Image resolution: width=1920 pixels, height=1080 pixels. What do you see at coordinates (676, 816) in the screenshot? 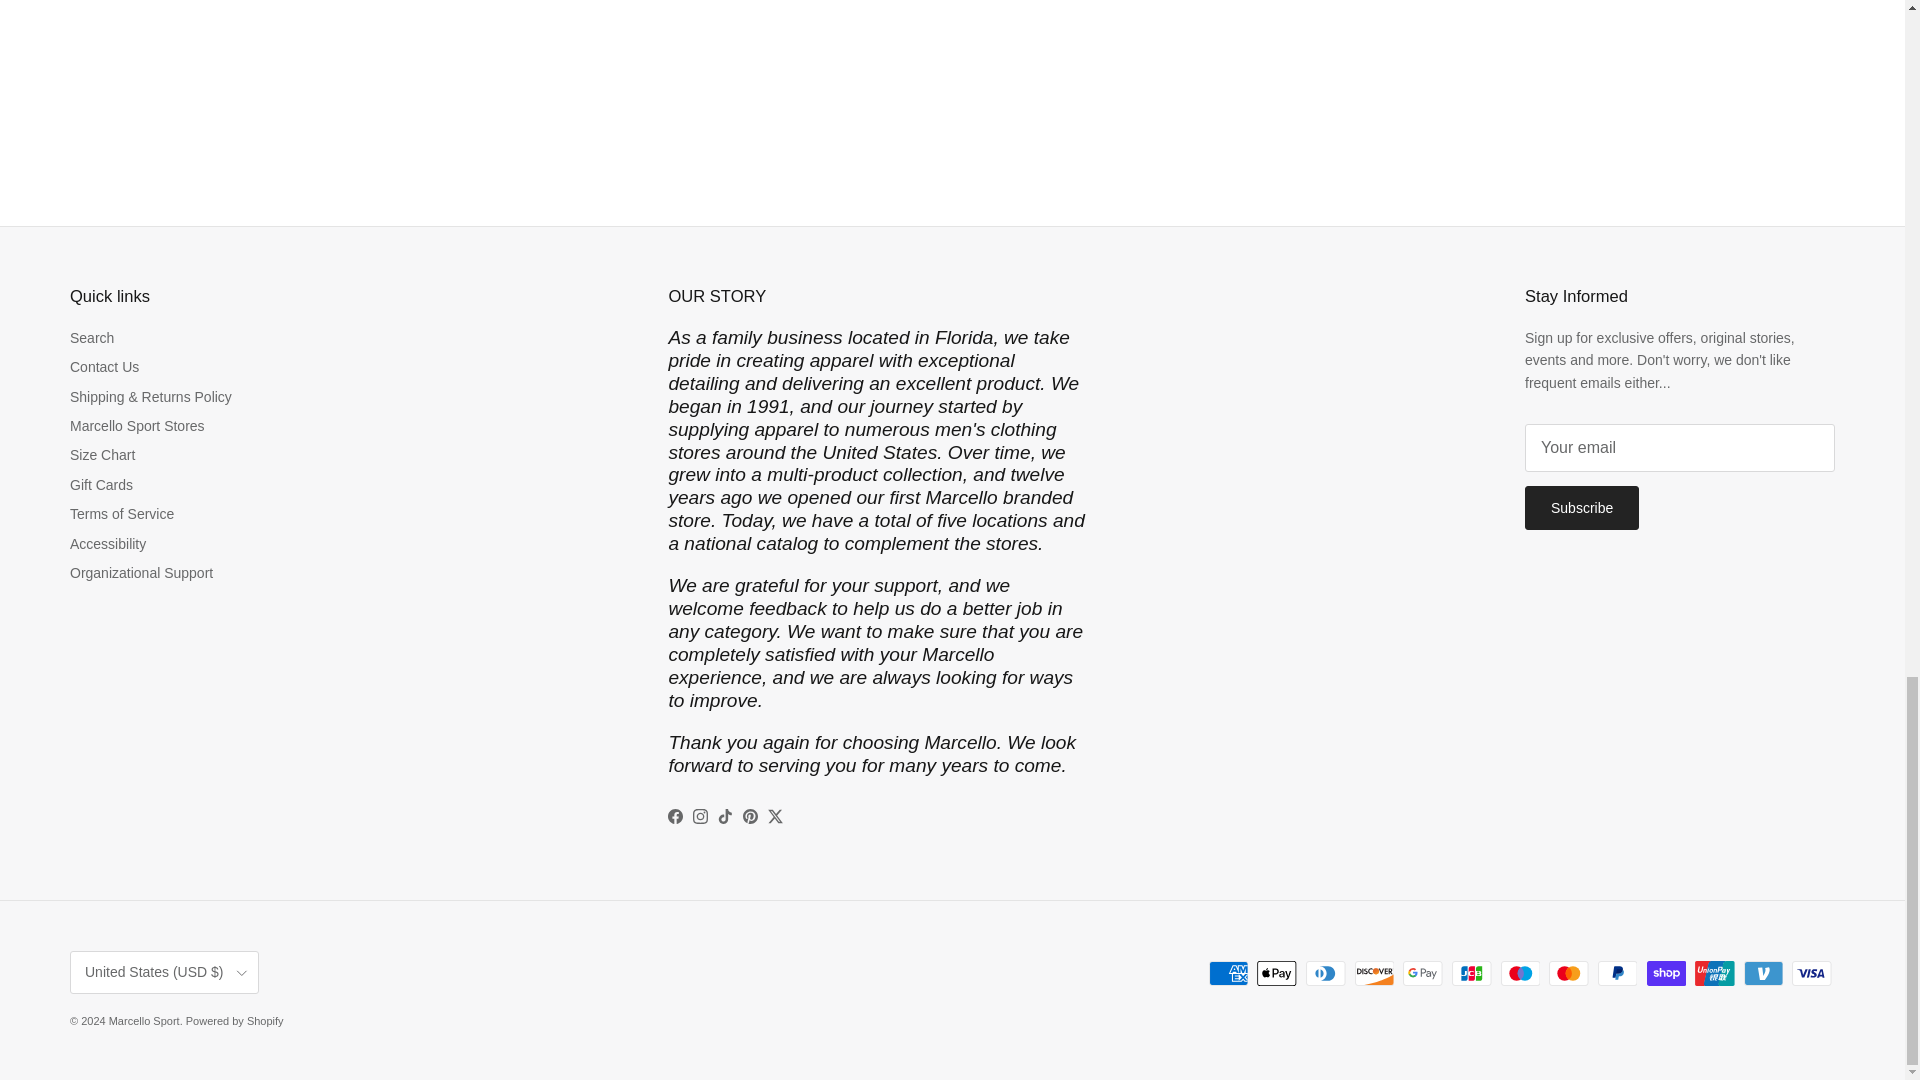
I see `Marcello Sport on Facebook` at bounding box center [676, 816].